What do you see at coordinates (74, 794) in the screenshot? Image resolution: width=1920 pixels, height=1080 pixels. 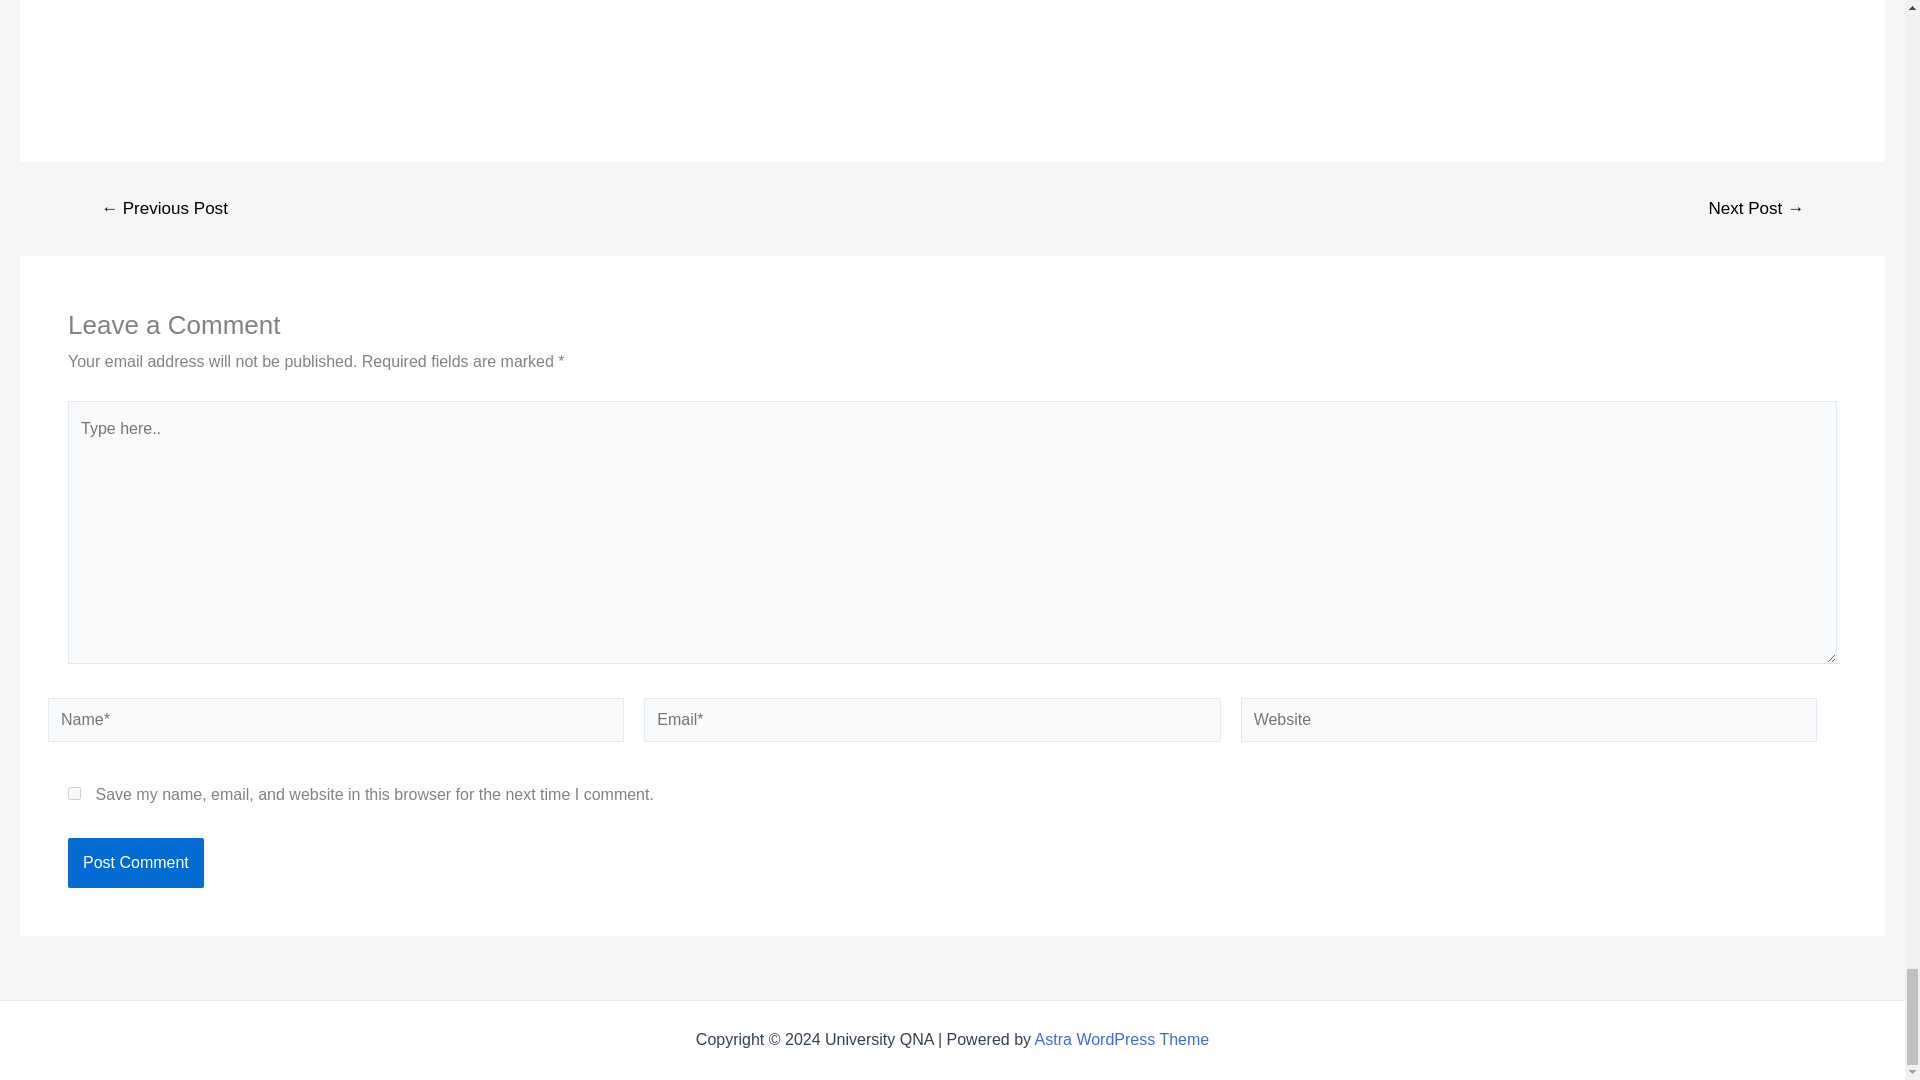 I see `yes` at bounding box center [74, 794].